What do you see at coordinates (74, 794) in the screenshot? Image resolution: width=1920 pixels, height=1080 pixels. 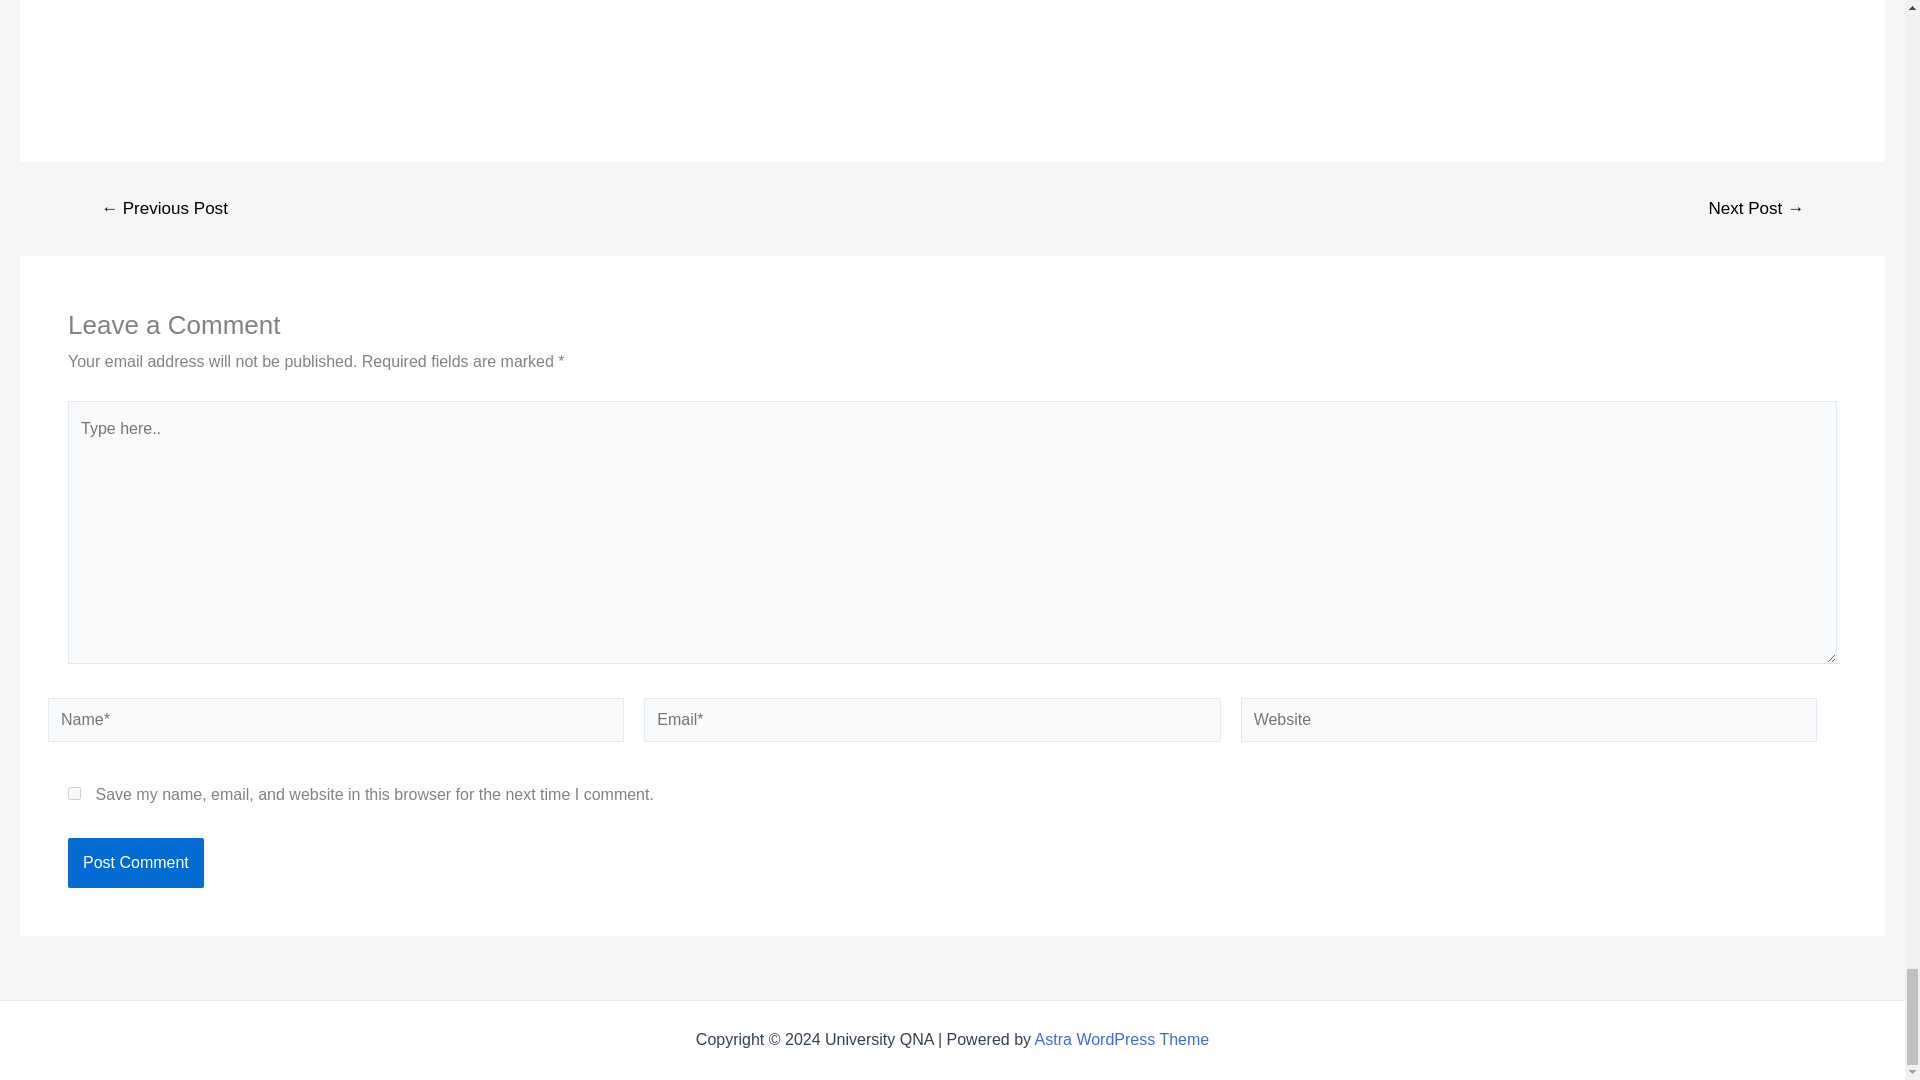 I see `yes` at bounding box center [74, 794].